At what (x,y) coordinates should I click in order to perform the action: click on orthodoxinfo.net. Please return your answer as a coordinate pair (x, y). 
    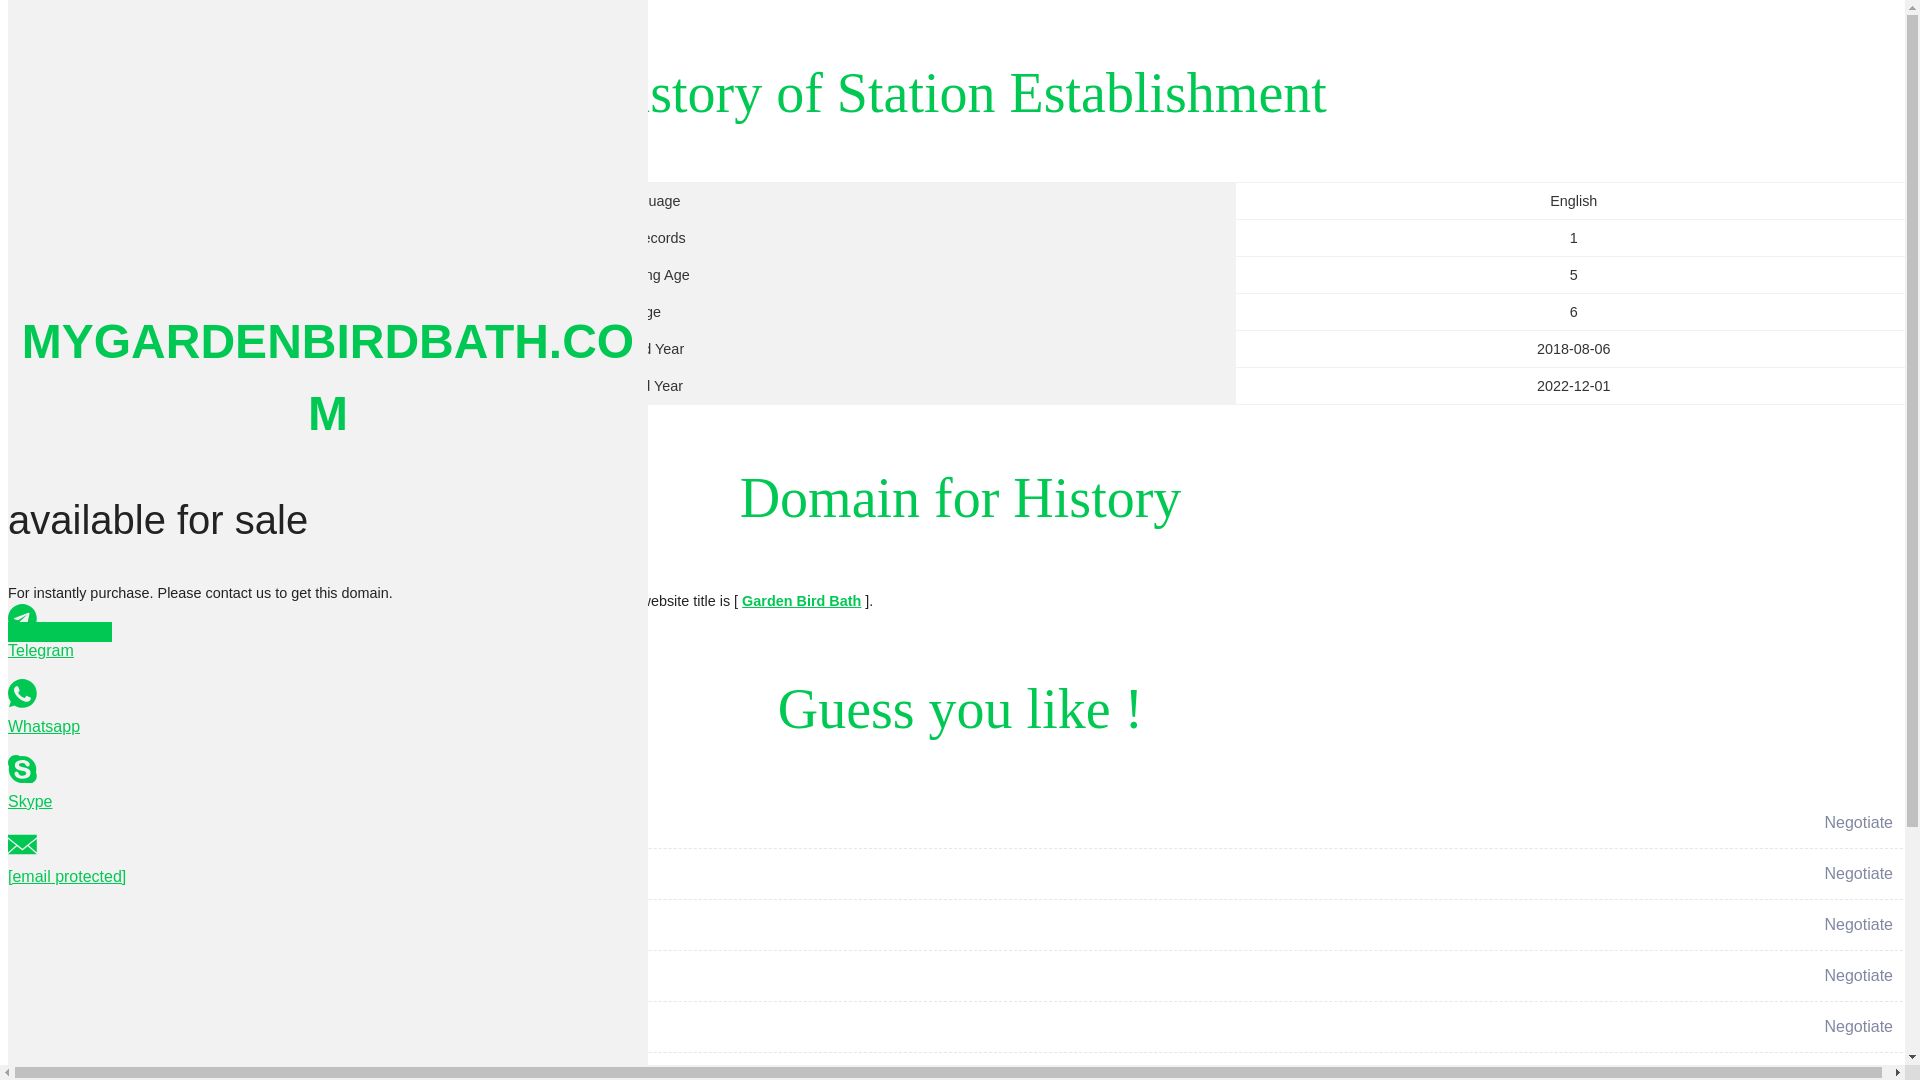
    Looking at the image, I should click on (644, 1041).